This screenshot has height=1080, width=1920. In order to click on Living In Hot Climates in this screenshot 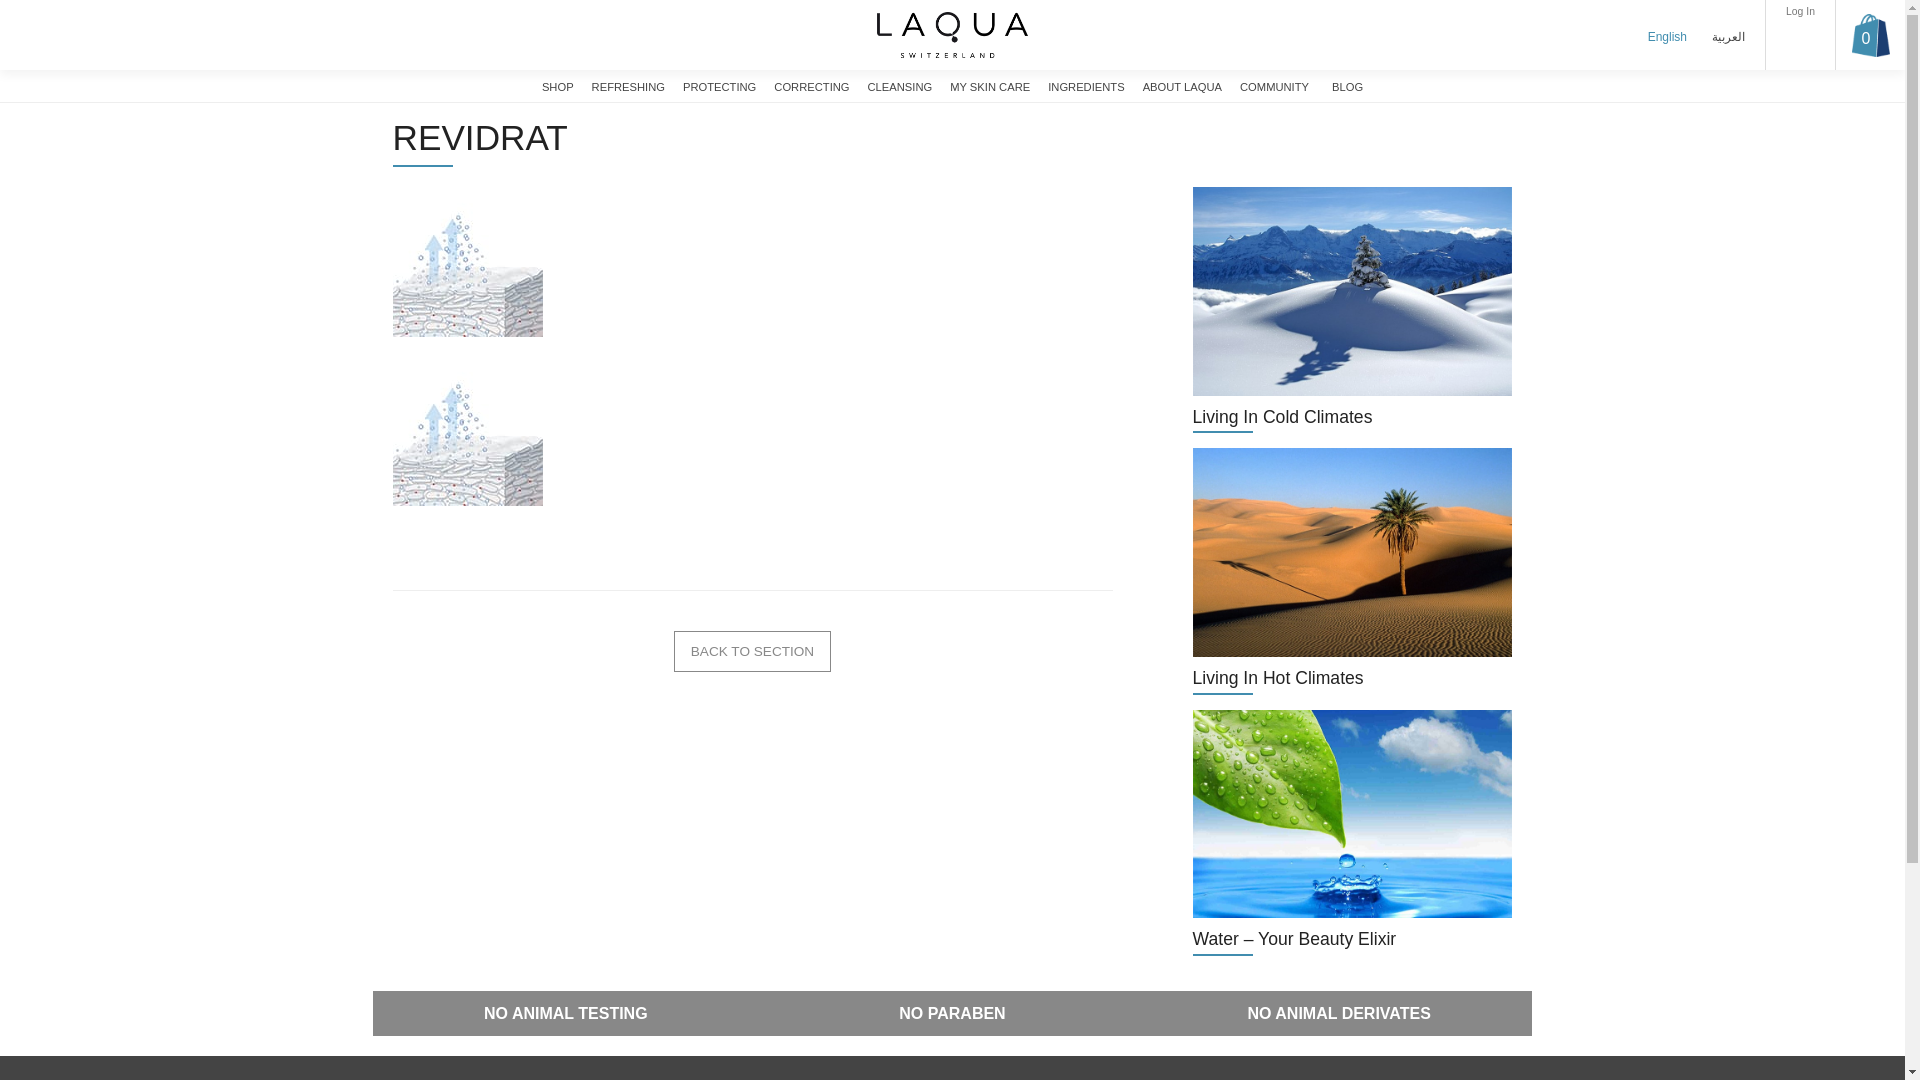, I will do `click(1352, 571)`.